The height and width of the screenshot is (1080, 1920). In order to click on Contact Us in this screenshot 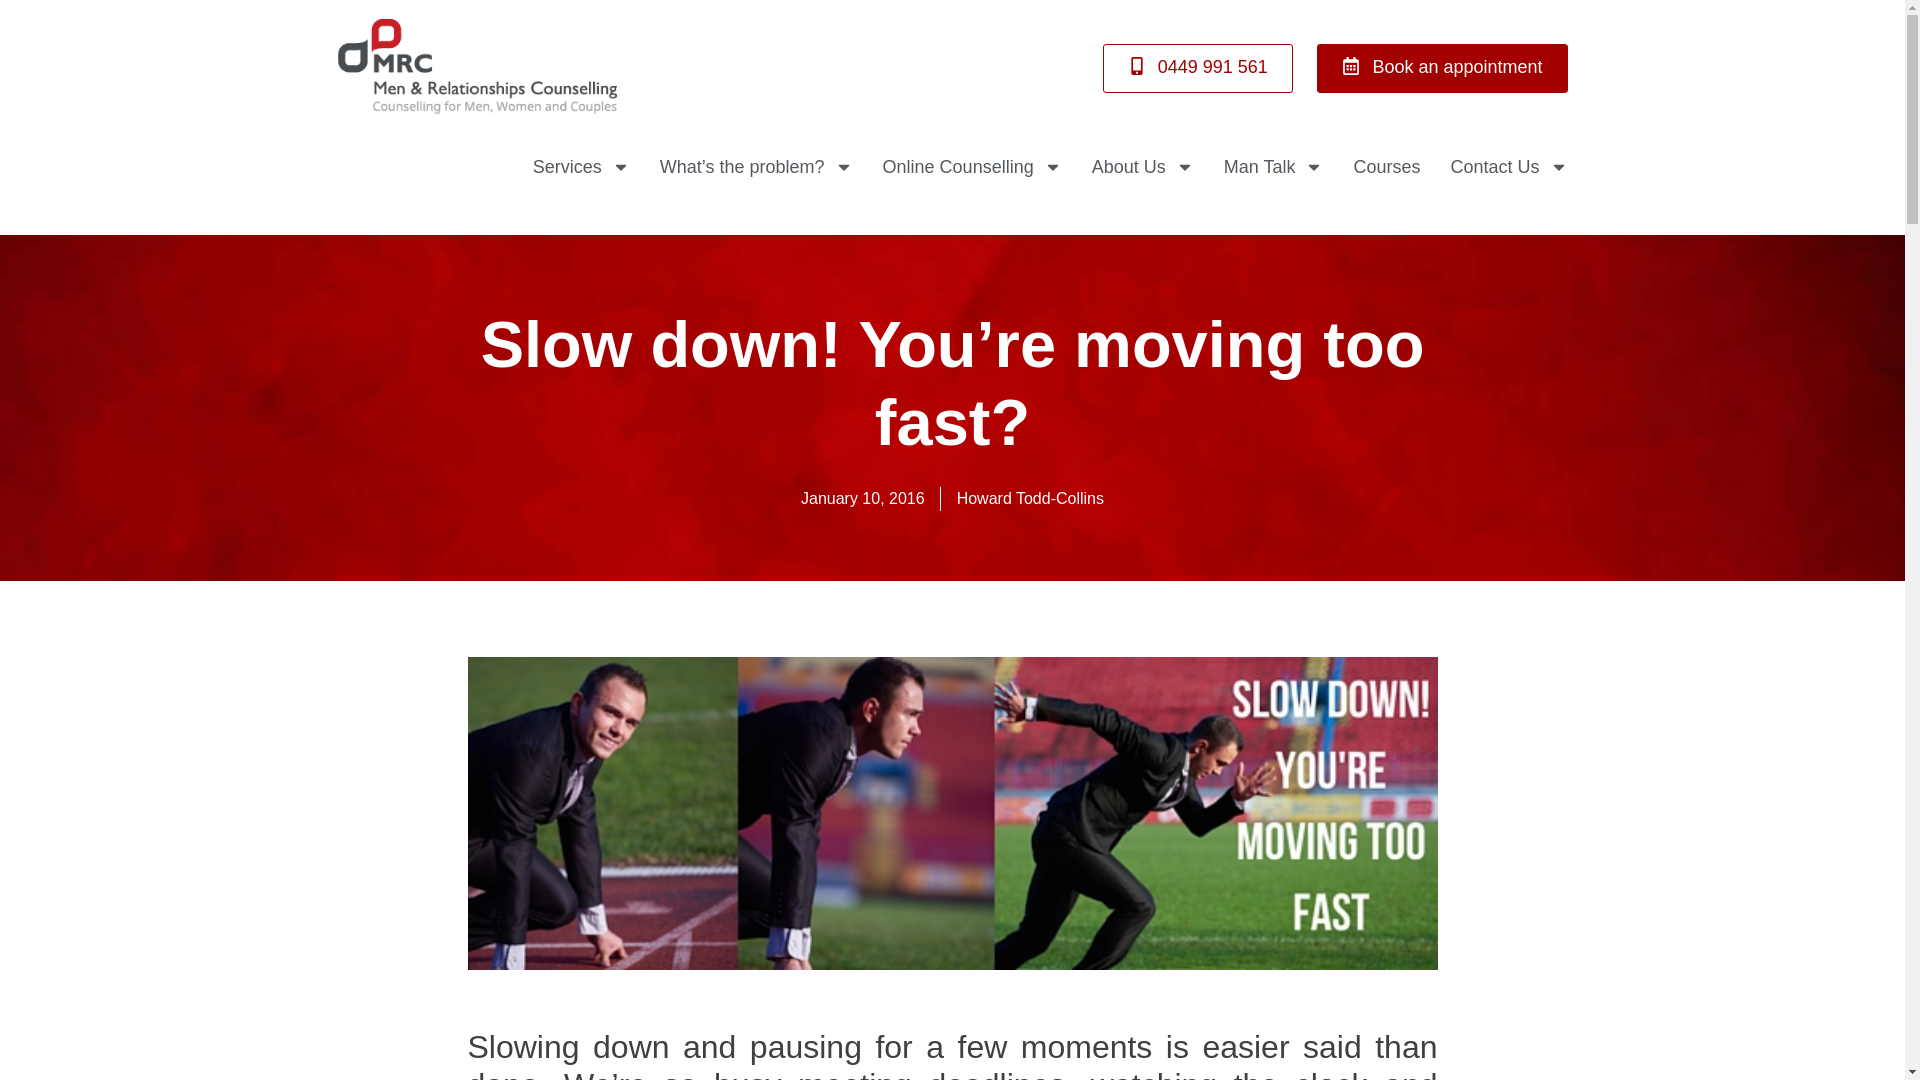, I will do `click(1508, 168)`.